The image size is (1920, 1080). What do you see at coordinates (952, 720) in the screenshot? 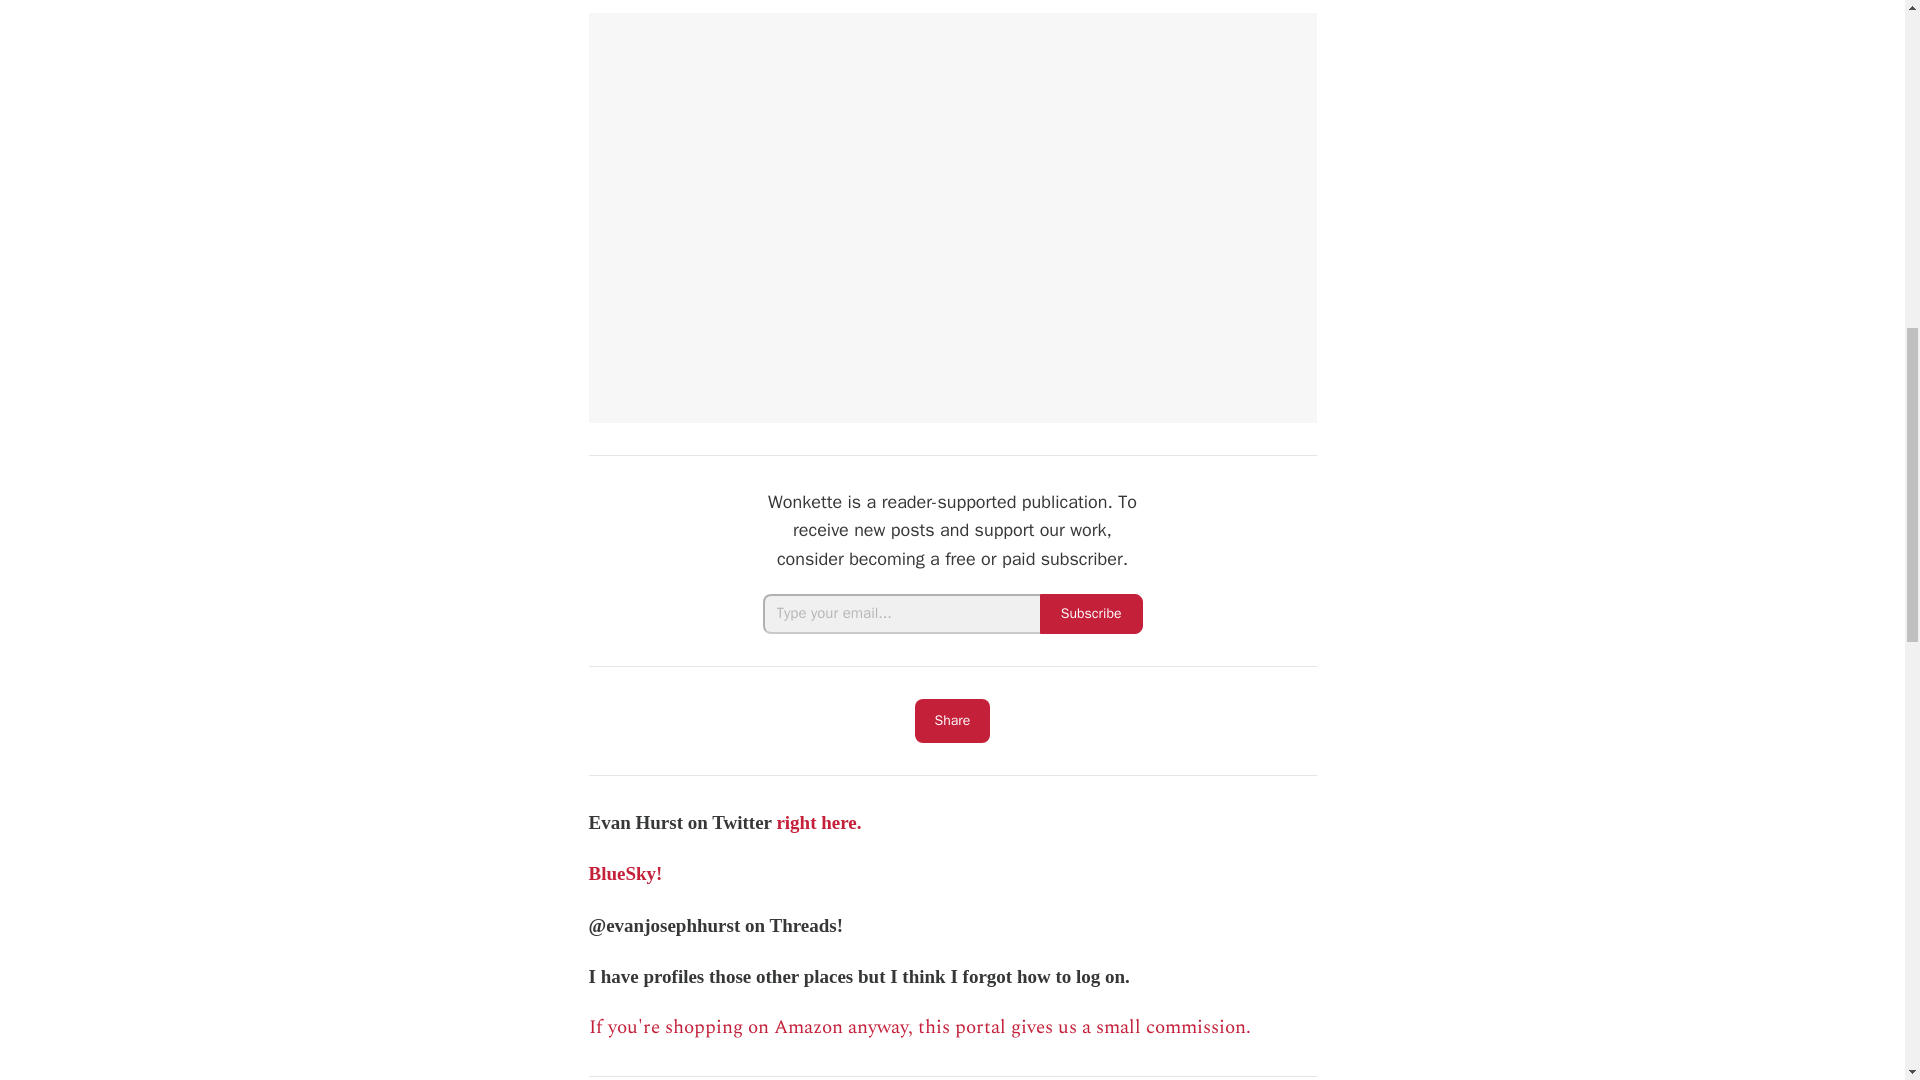
I see `Share` at bounding box center [952, 720].